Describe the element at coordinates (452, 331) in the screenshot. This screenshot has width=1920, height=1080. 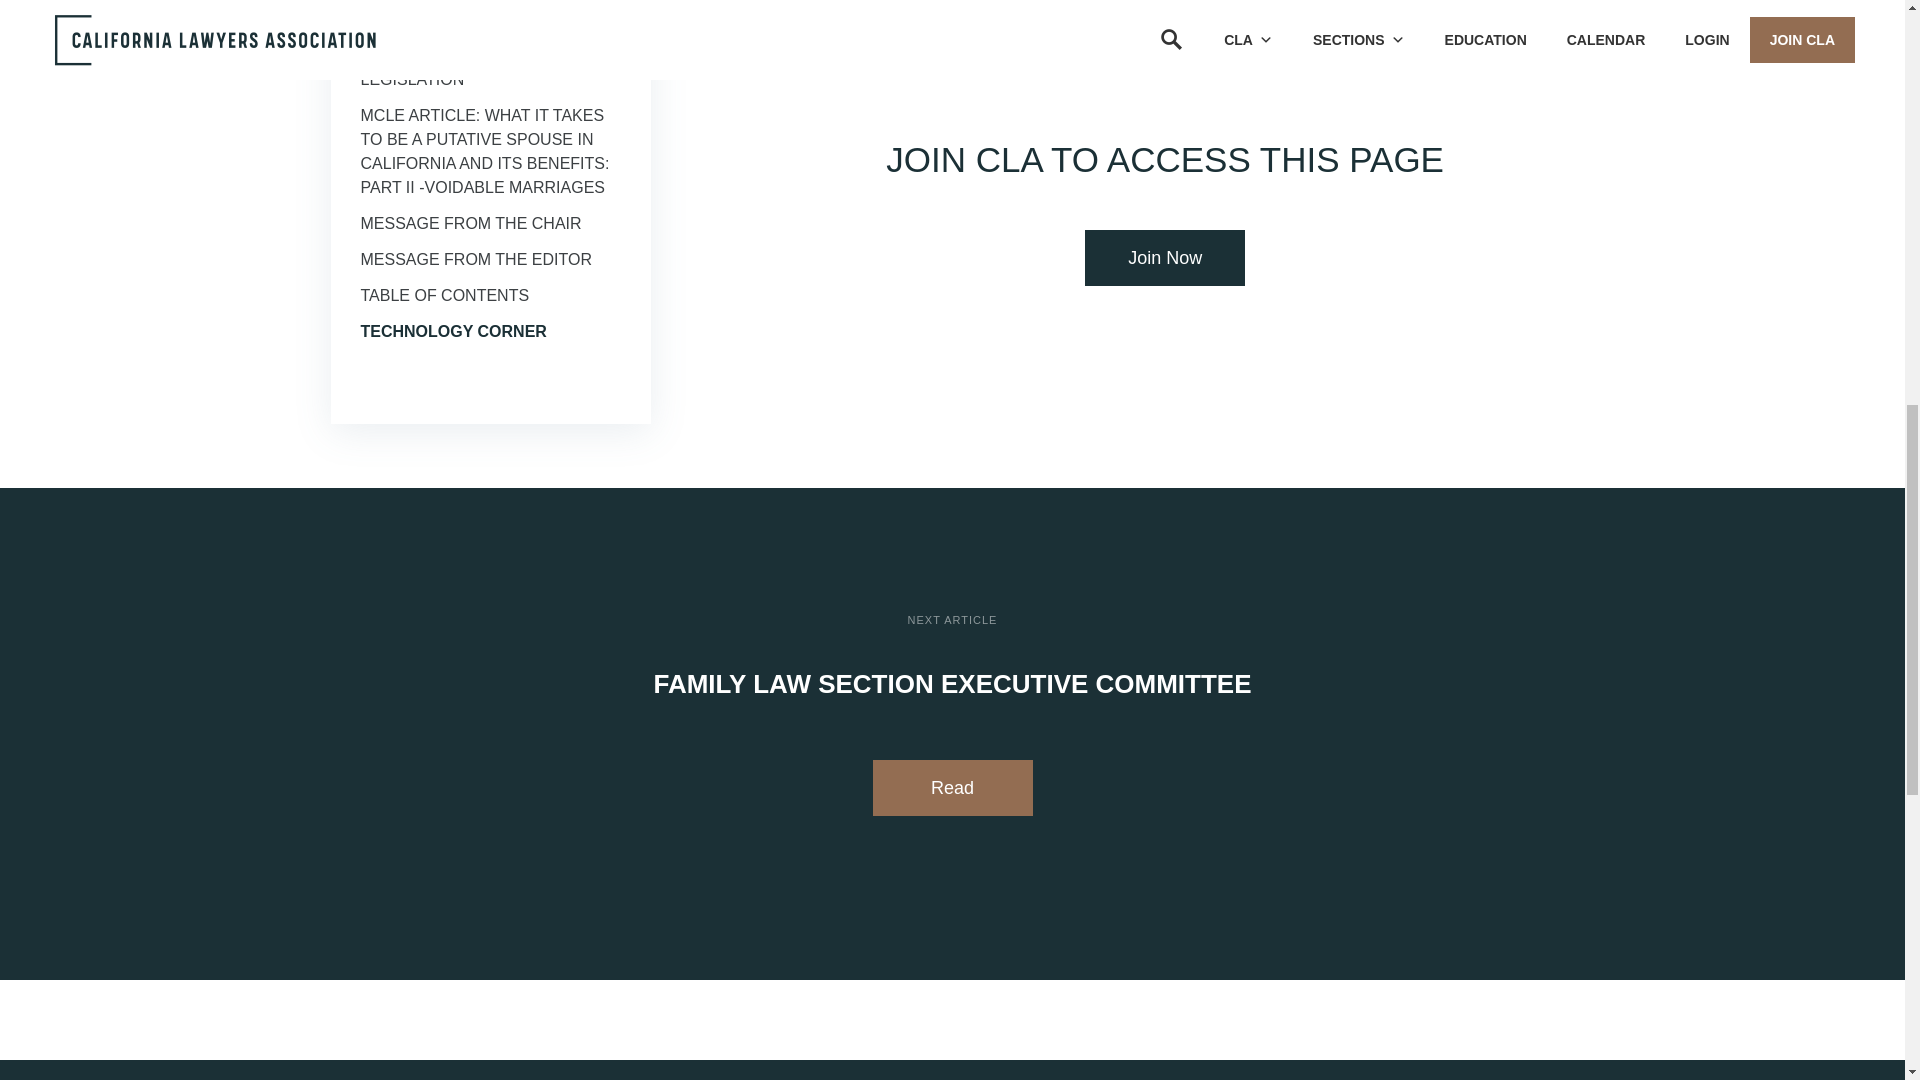
I see `Technology Corner` at that location.